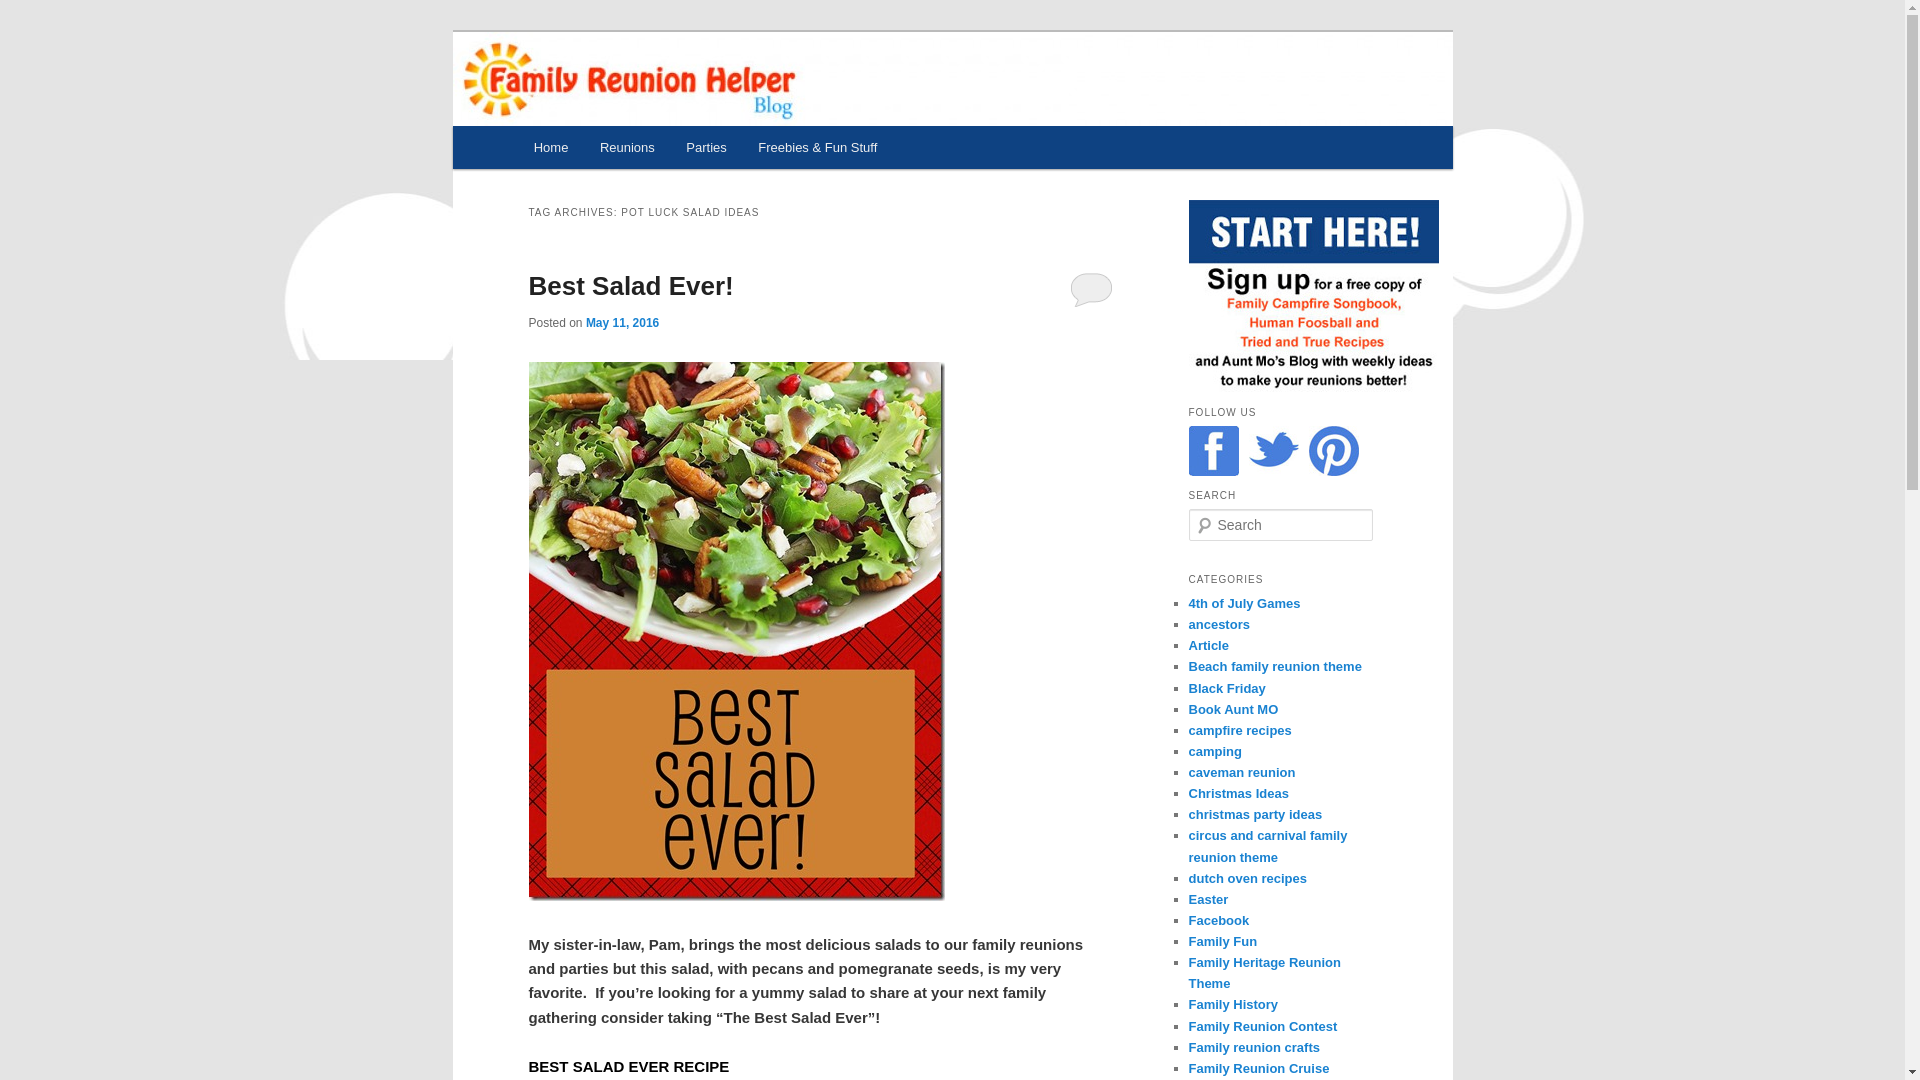 The image size is (1920, 1080). What do you see at coordinates (1226, 688) in the screenshot?
I see `Black Friday` at bounding box center [1226, 688].